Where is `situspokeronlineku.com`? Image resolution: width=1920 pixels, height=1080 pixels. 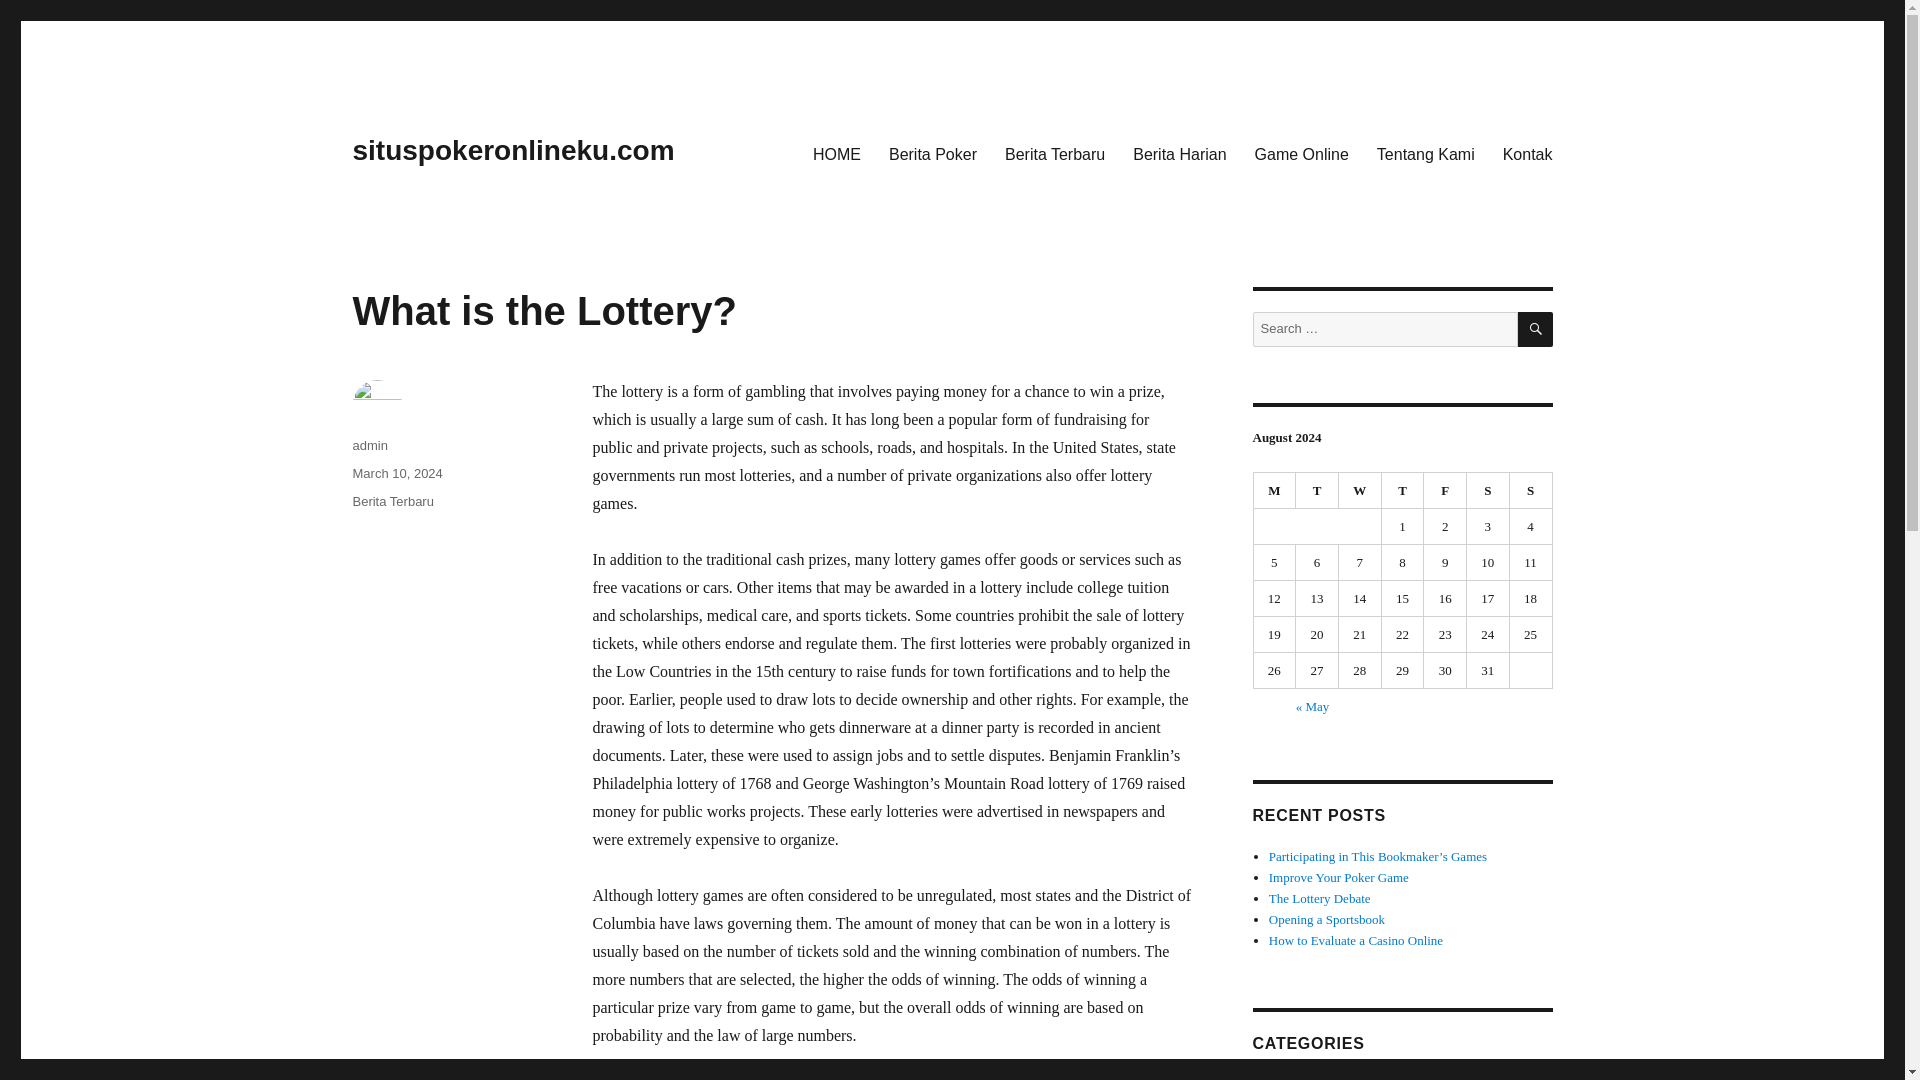 situspokeronlineku.com is located at coordinates (512, 150).